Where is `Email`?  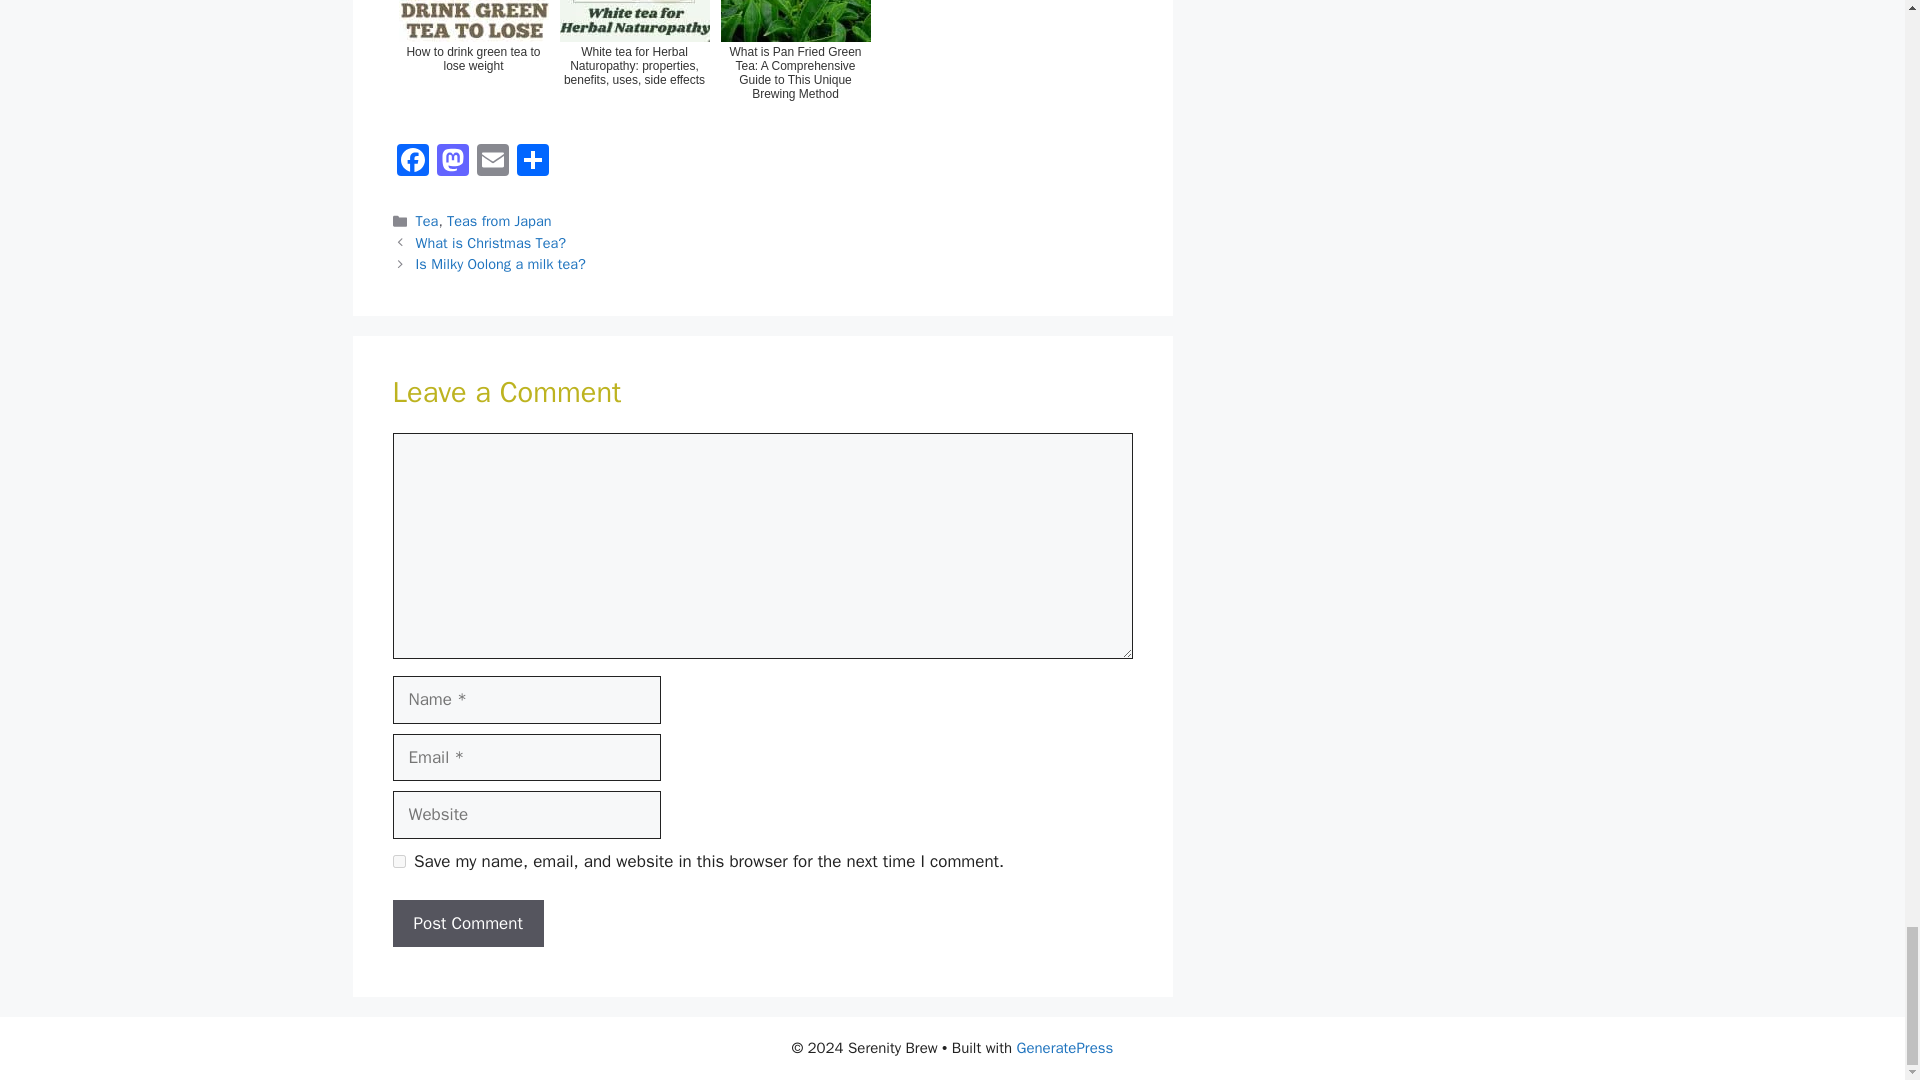 Email is located at coordinates (492, 162).